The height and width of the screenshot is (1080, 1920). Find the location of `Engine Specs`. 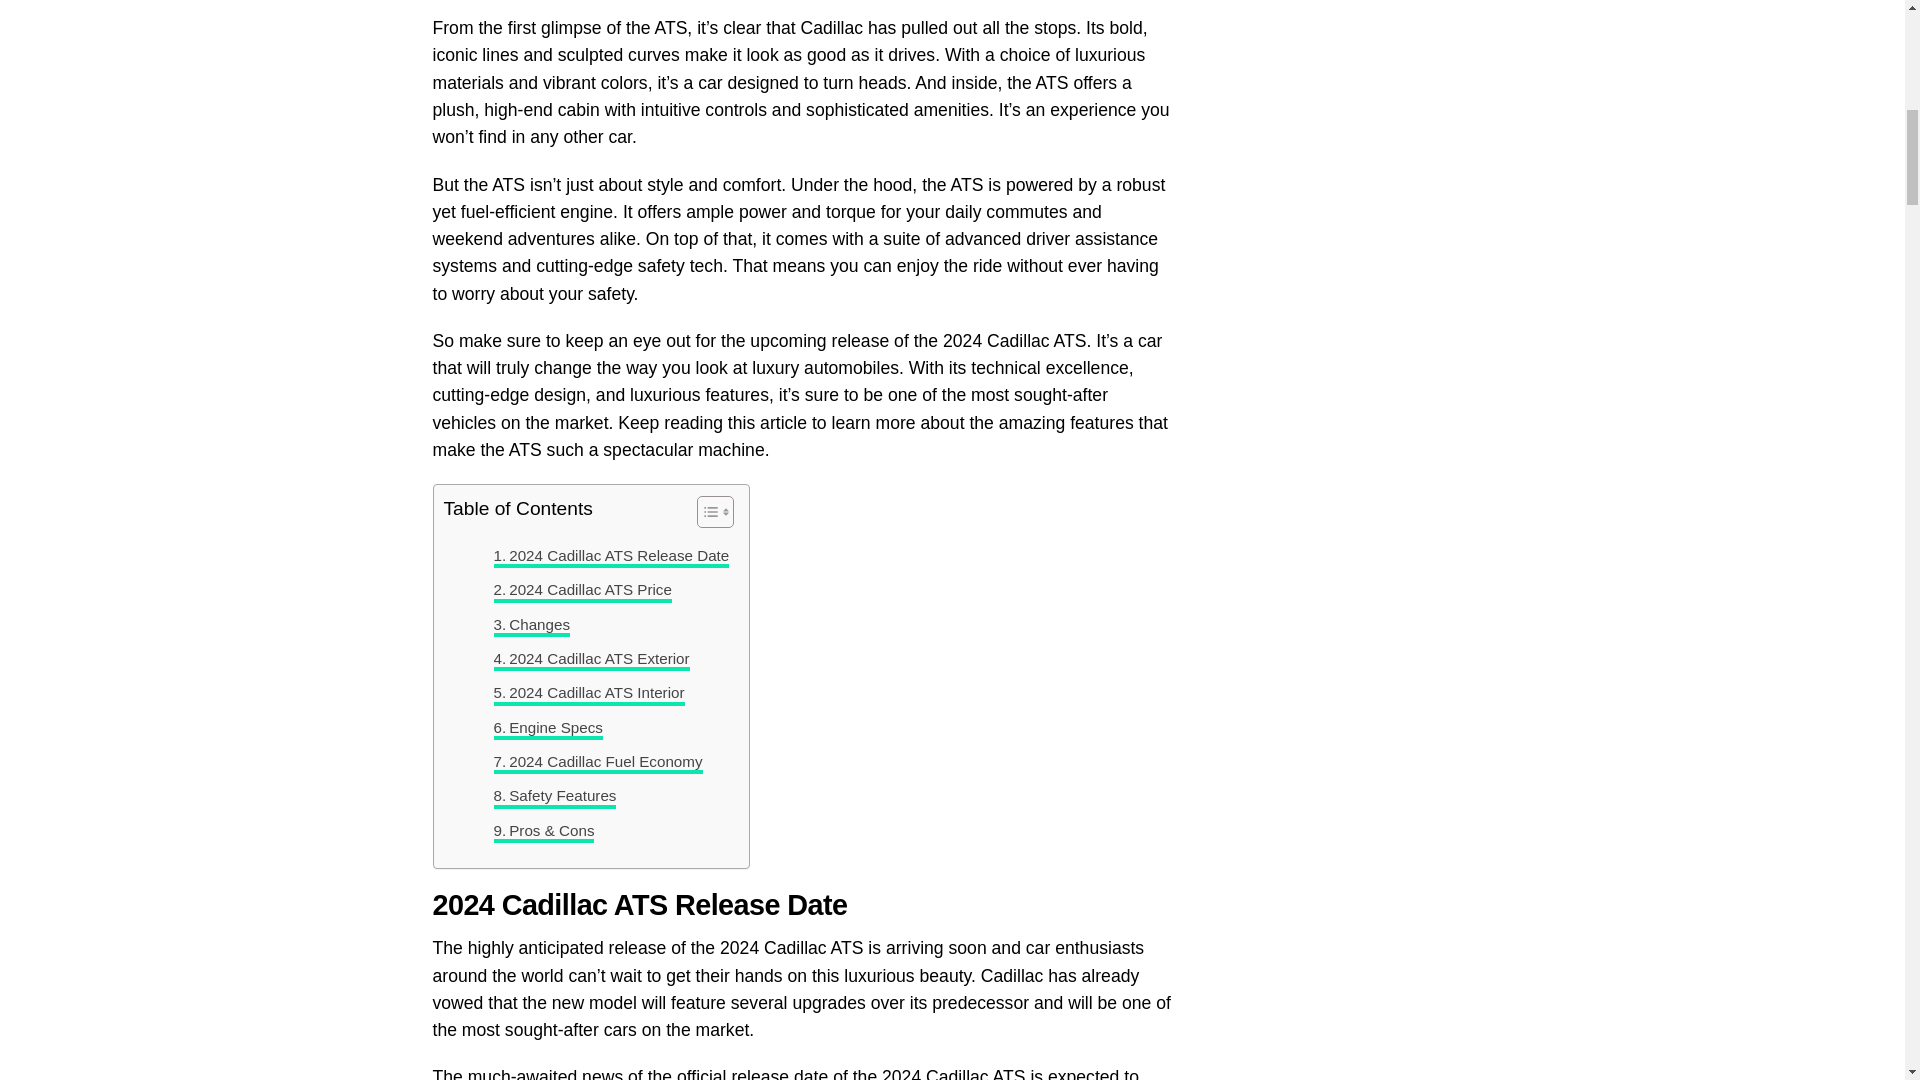

Engine Specs is located at coordinates (548, 728).